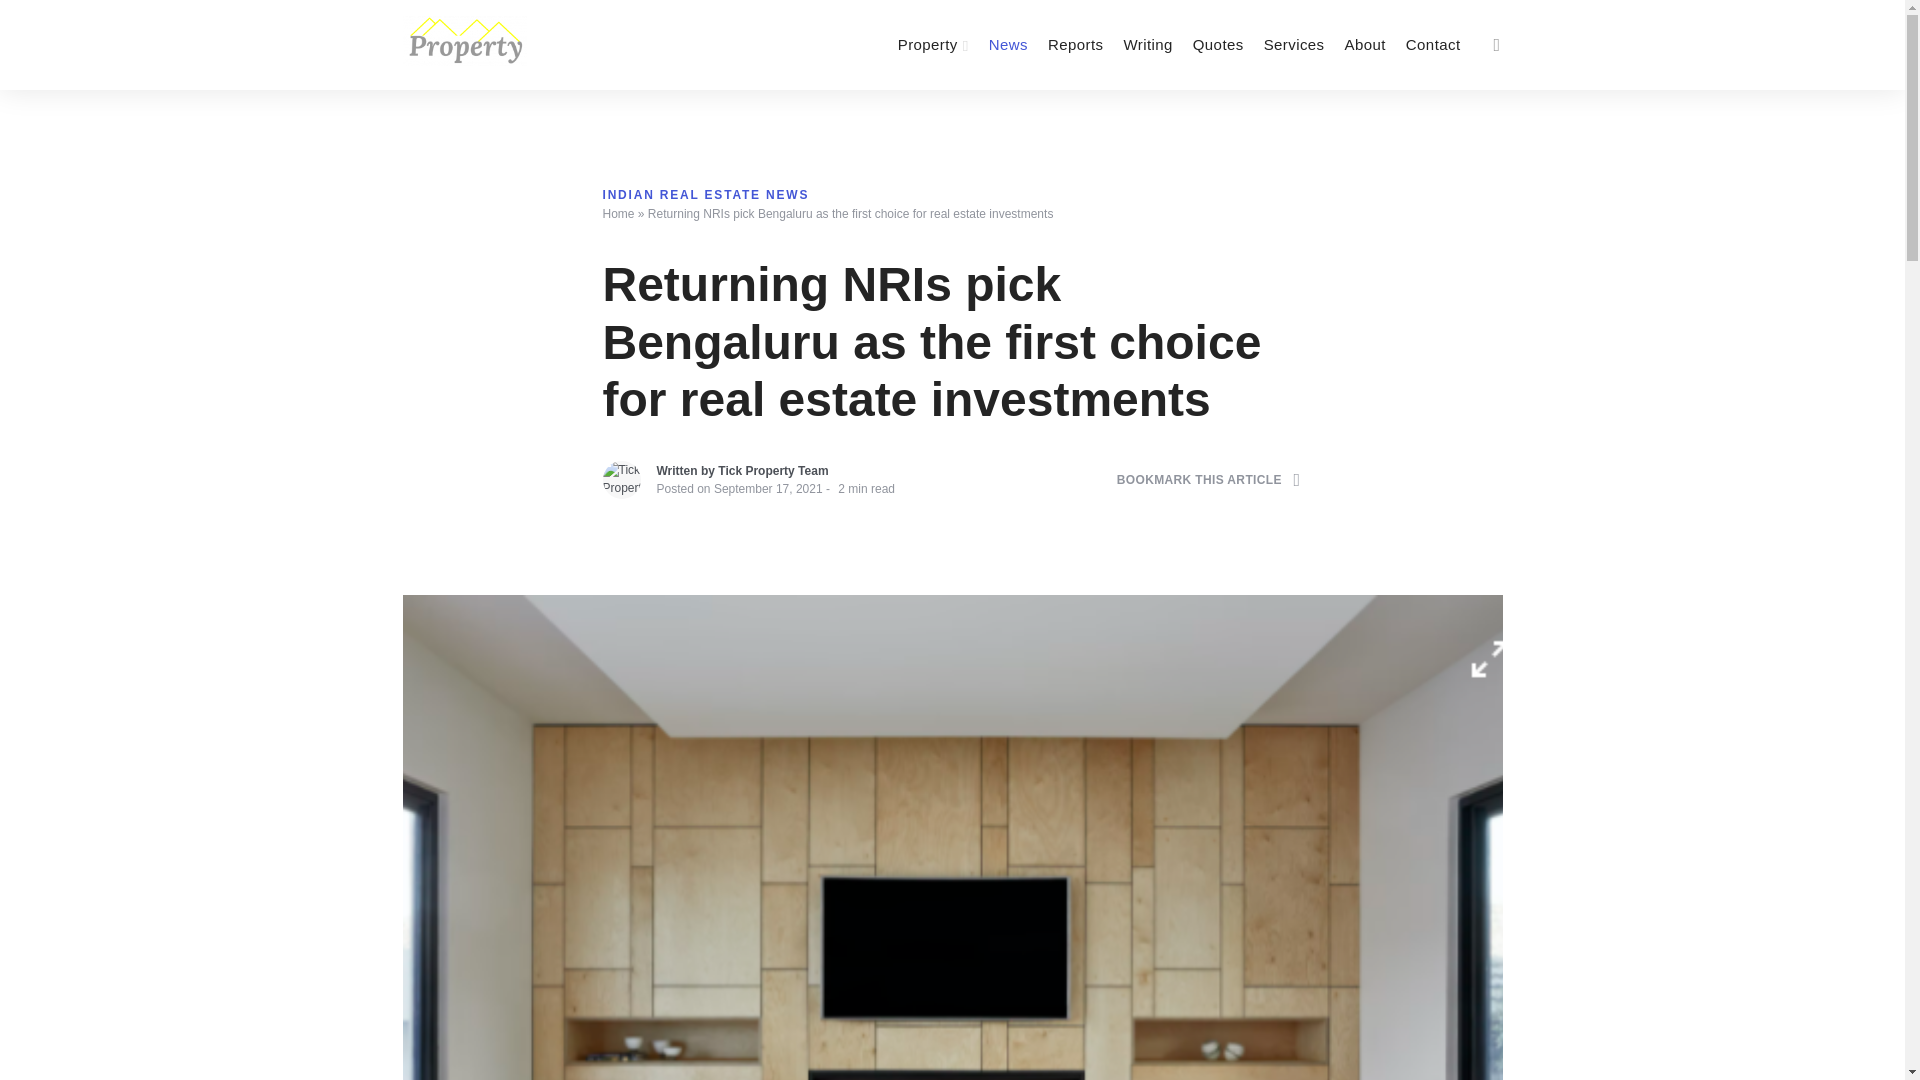 The image size is (1920, 1080). I want to click on Property, so click(933, 44).